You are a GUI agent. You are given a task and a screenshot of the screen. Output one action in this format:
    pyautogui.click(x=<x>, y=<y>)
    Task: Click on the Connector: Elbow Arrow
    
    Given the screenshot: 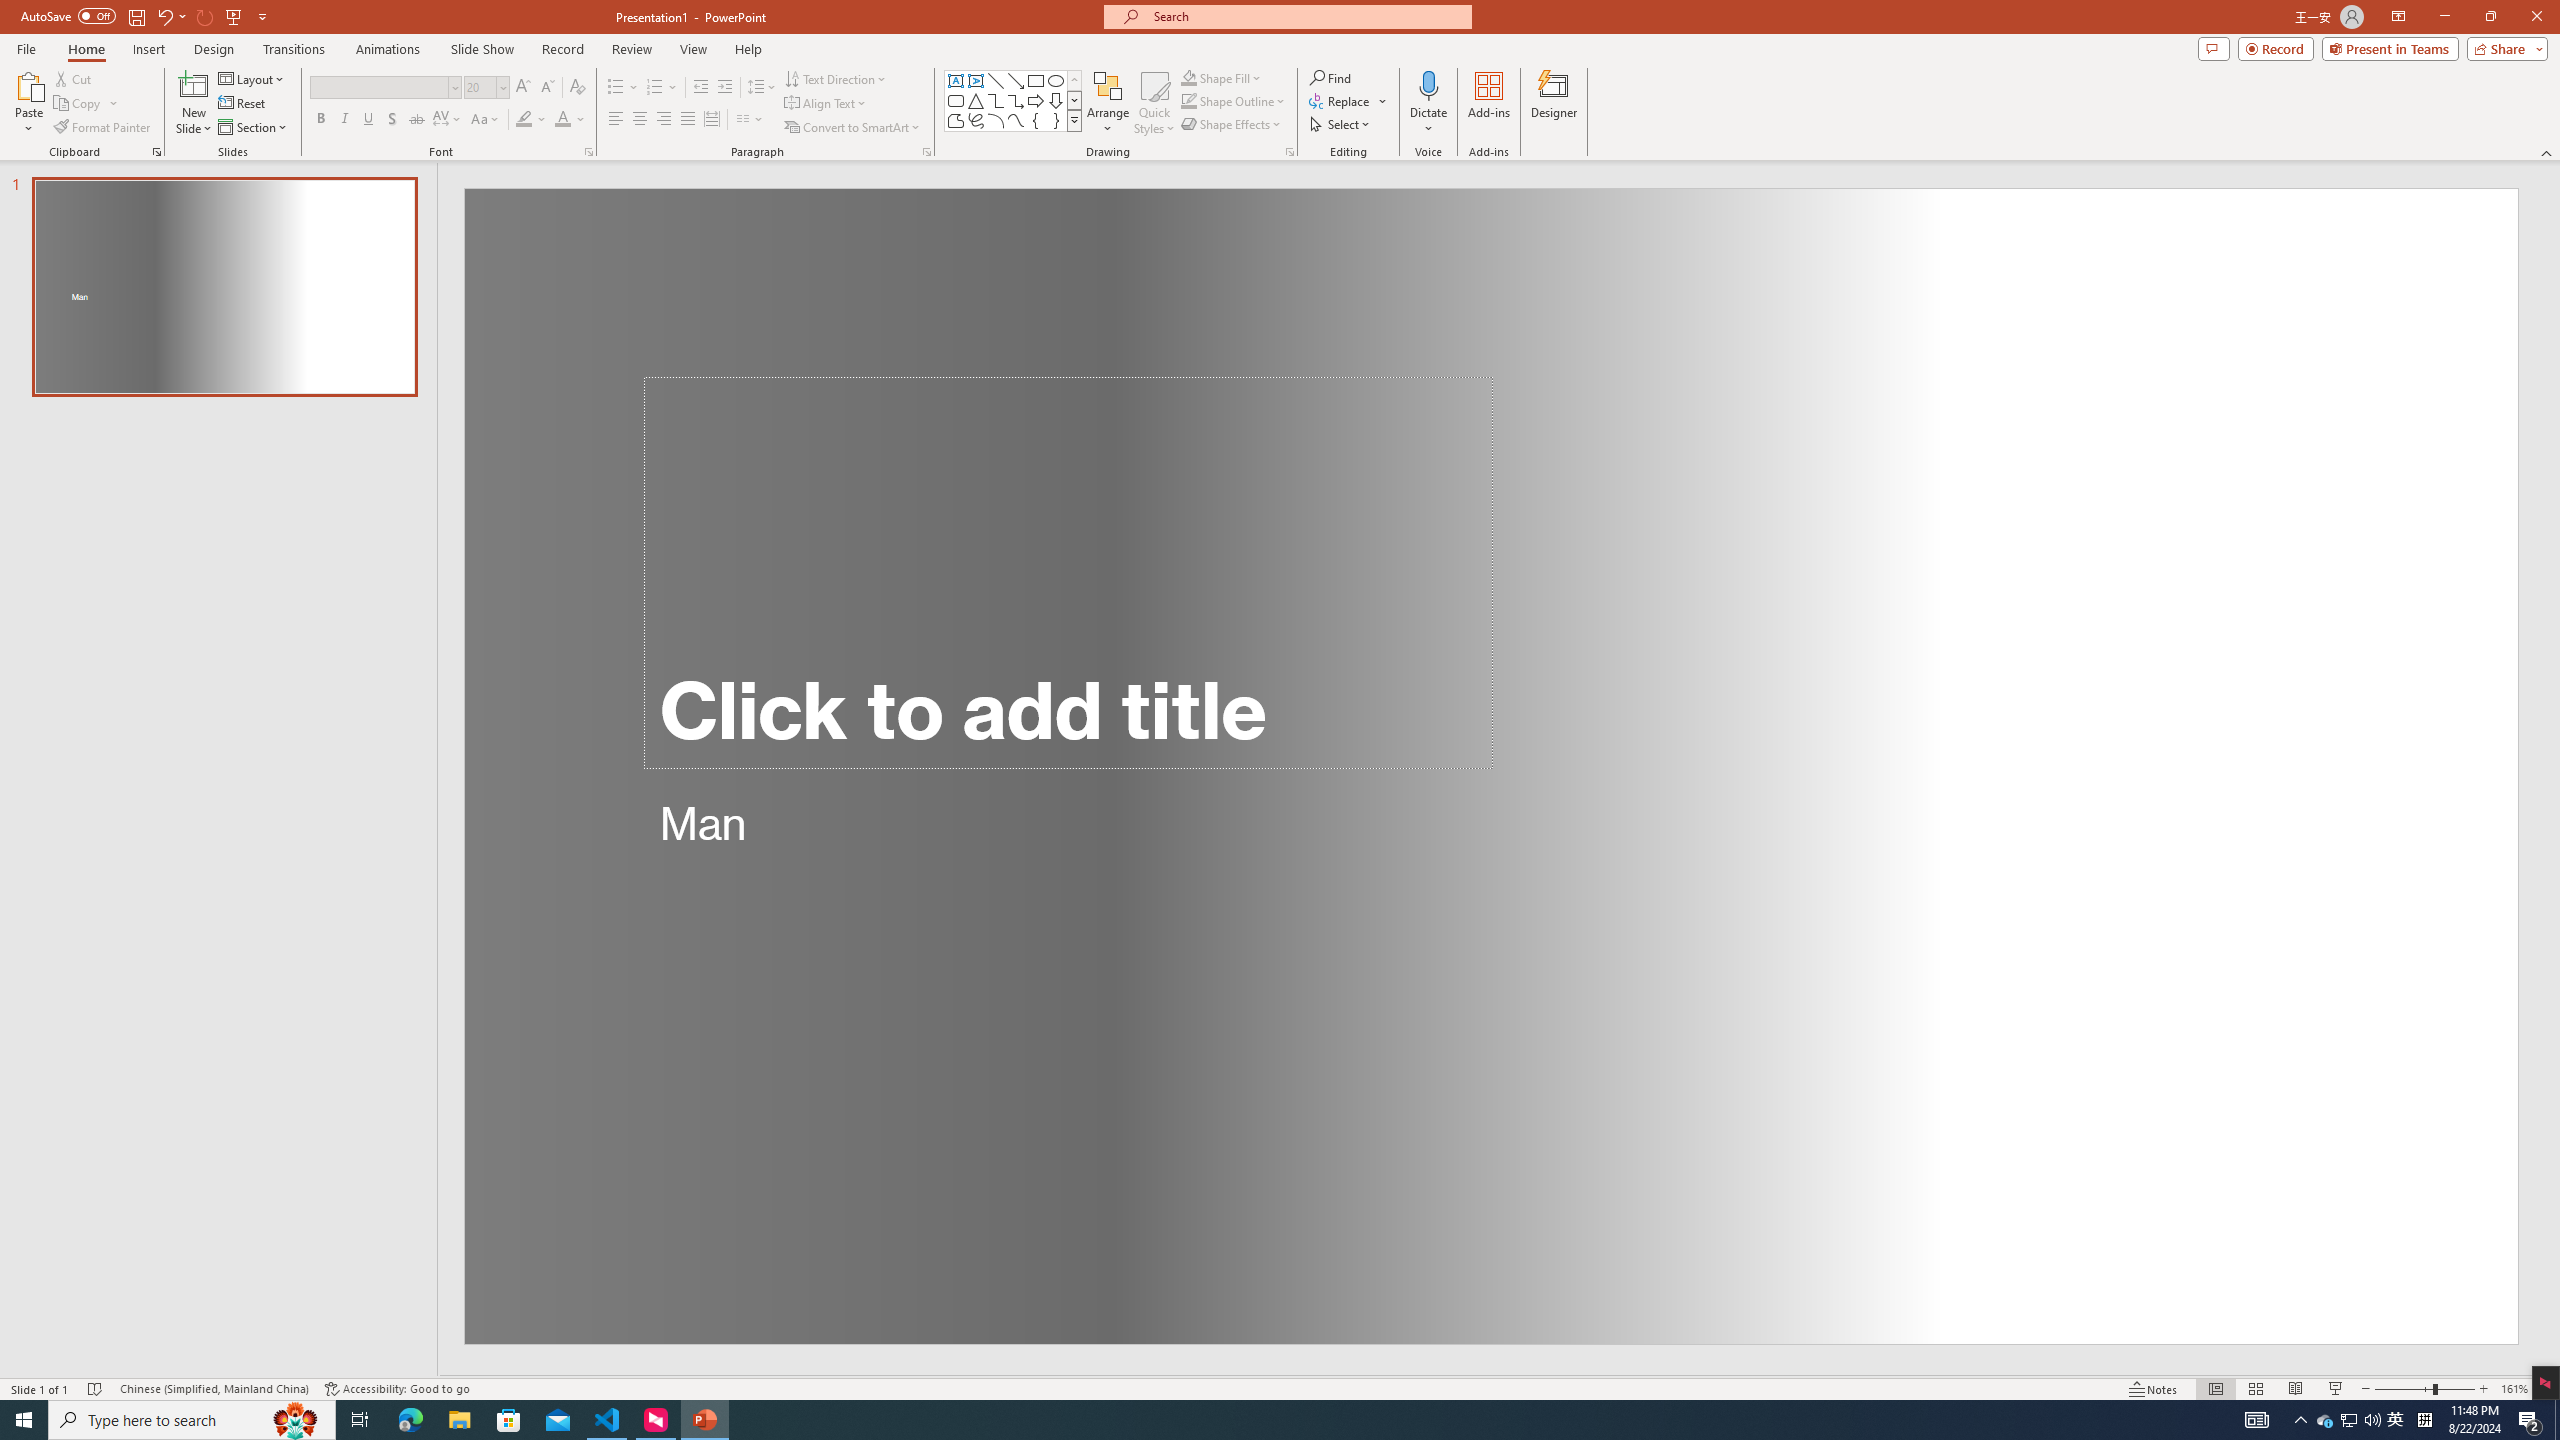 What is the action you would take?
    pyautogui.click(x=1016, y=100)
    